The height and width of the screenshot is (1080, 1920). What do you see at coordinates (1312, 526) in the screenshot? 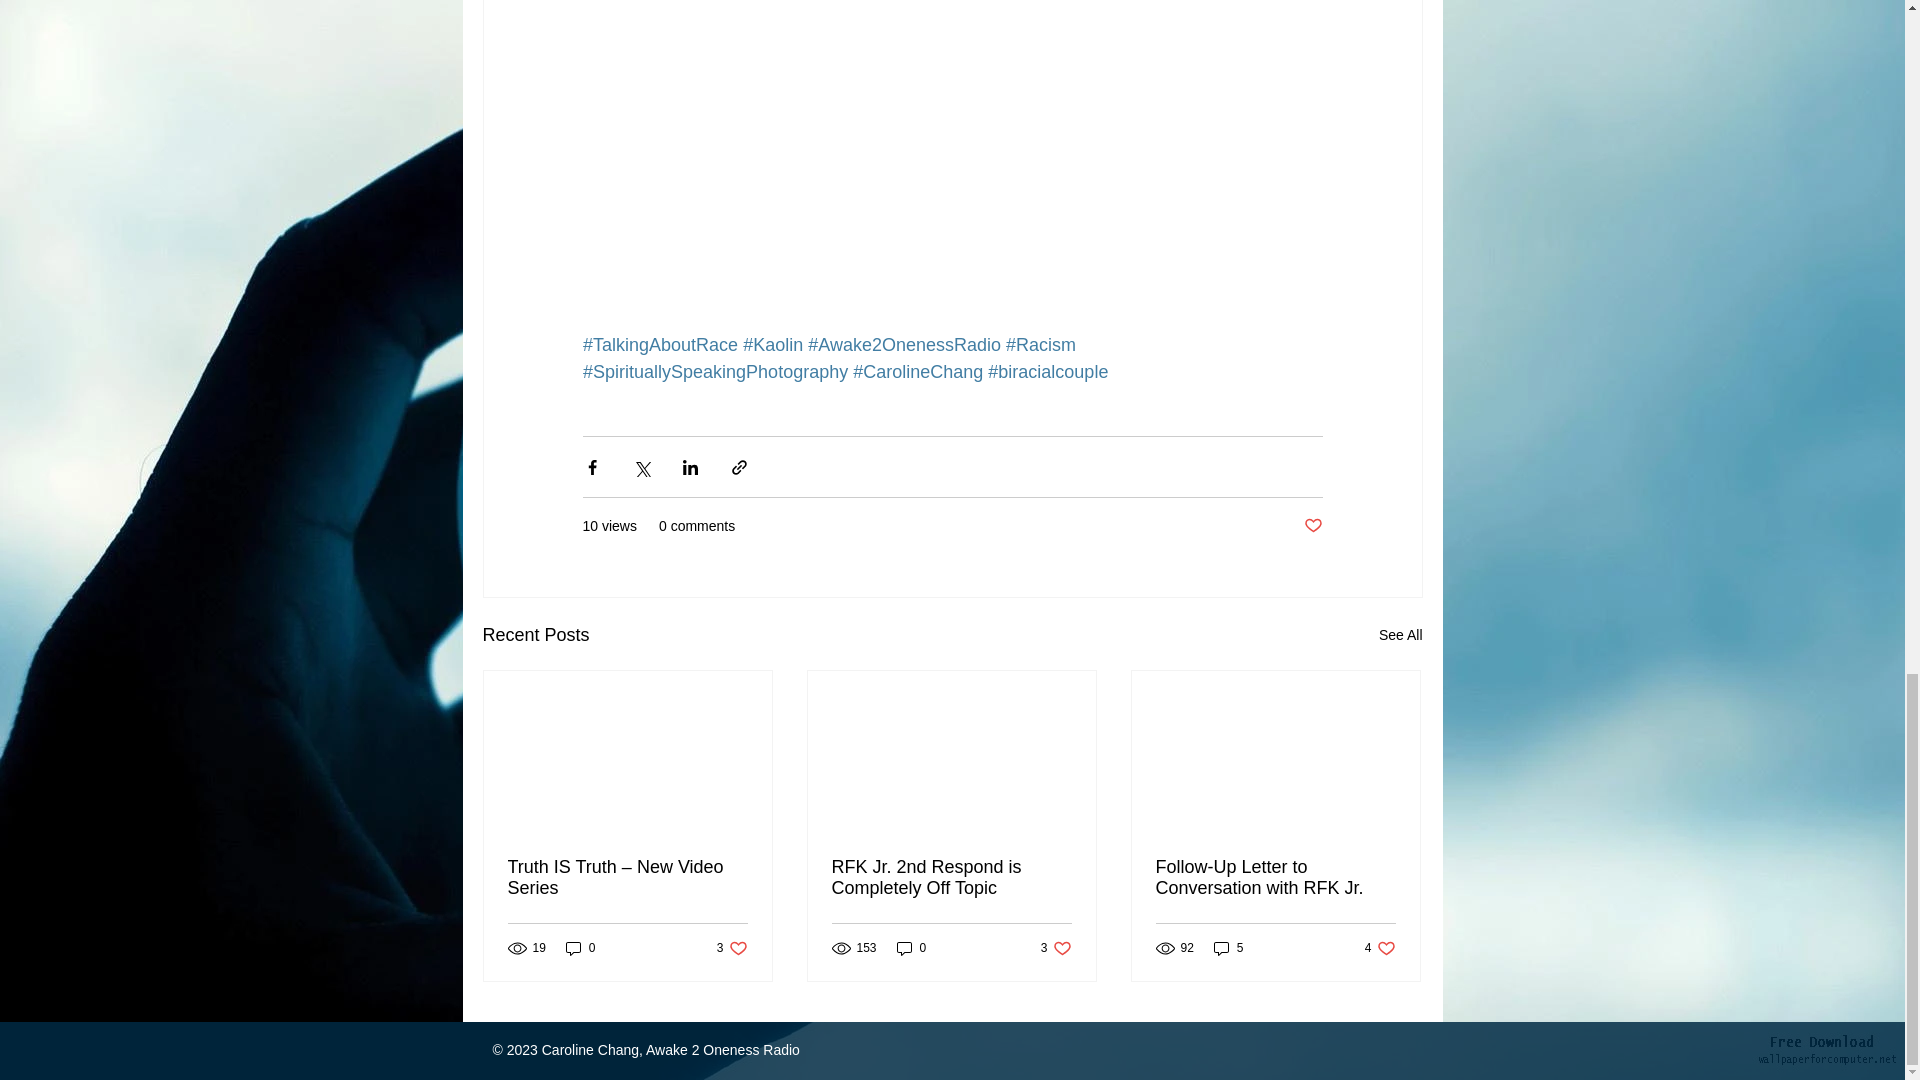
I see `Post not marked as liked` at bounding box center [1312, 526].